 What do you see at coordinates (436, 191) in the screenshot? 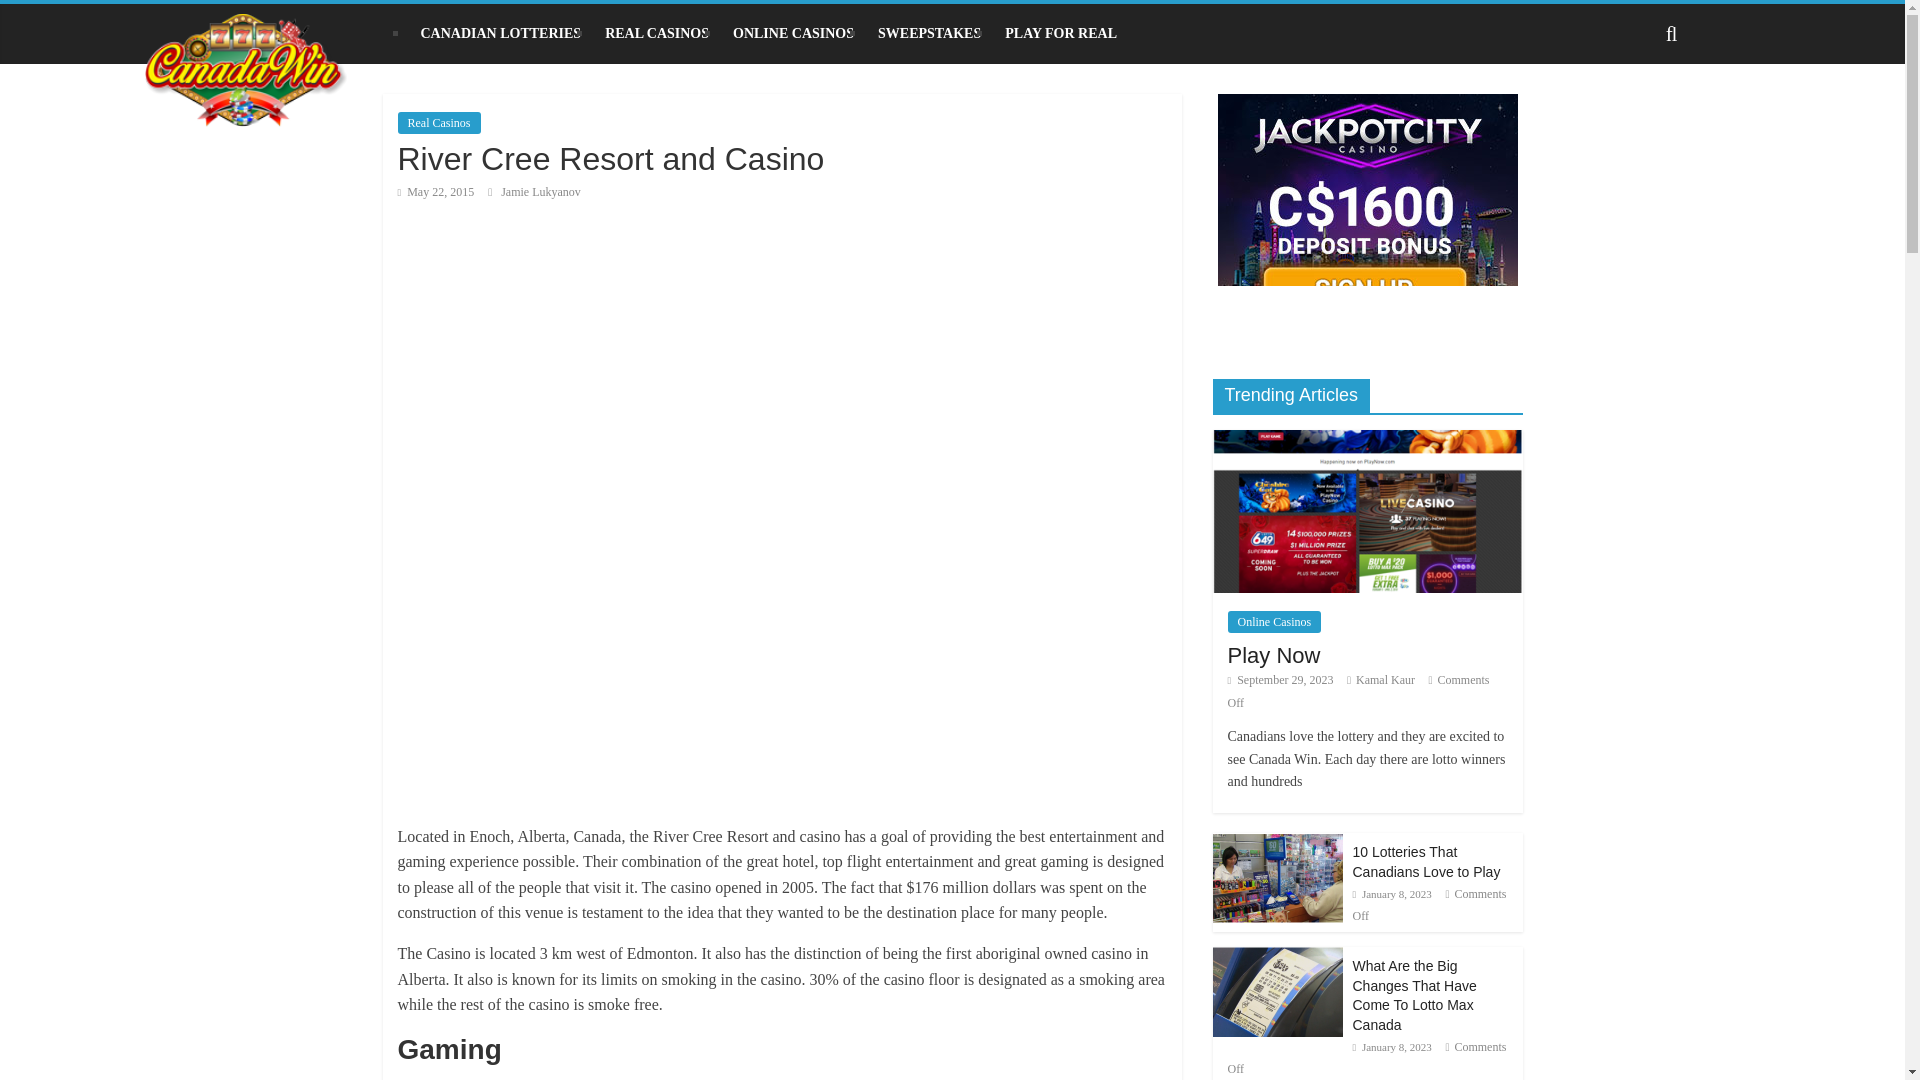
I see `May 22, 2015` at bounding box center [436, 191].